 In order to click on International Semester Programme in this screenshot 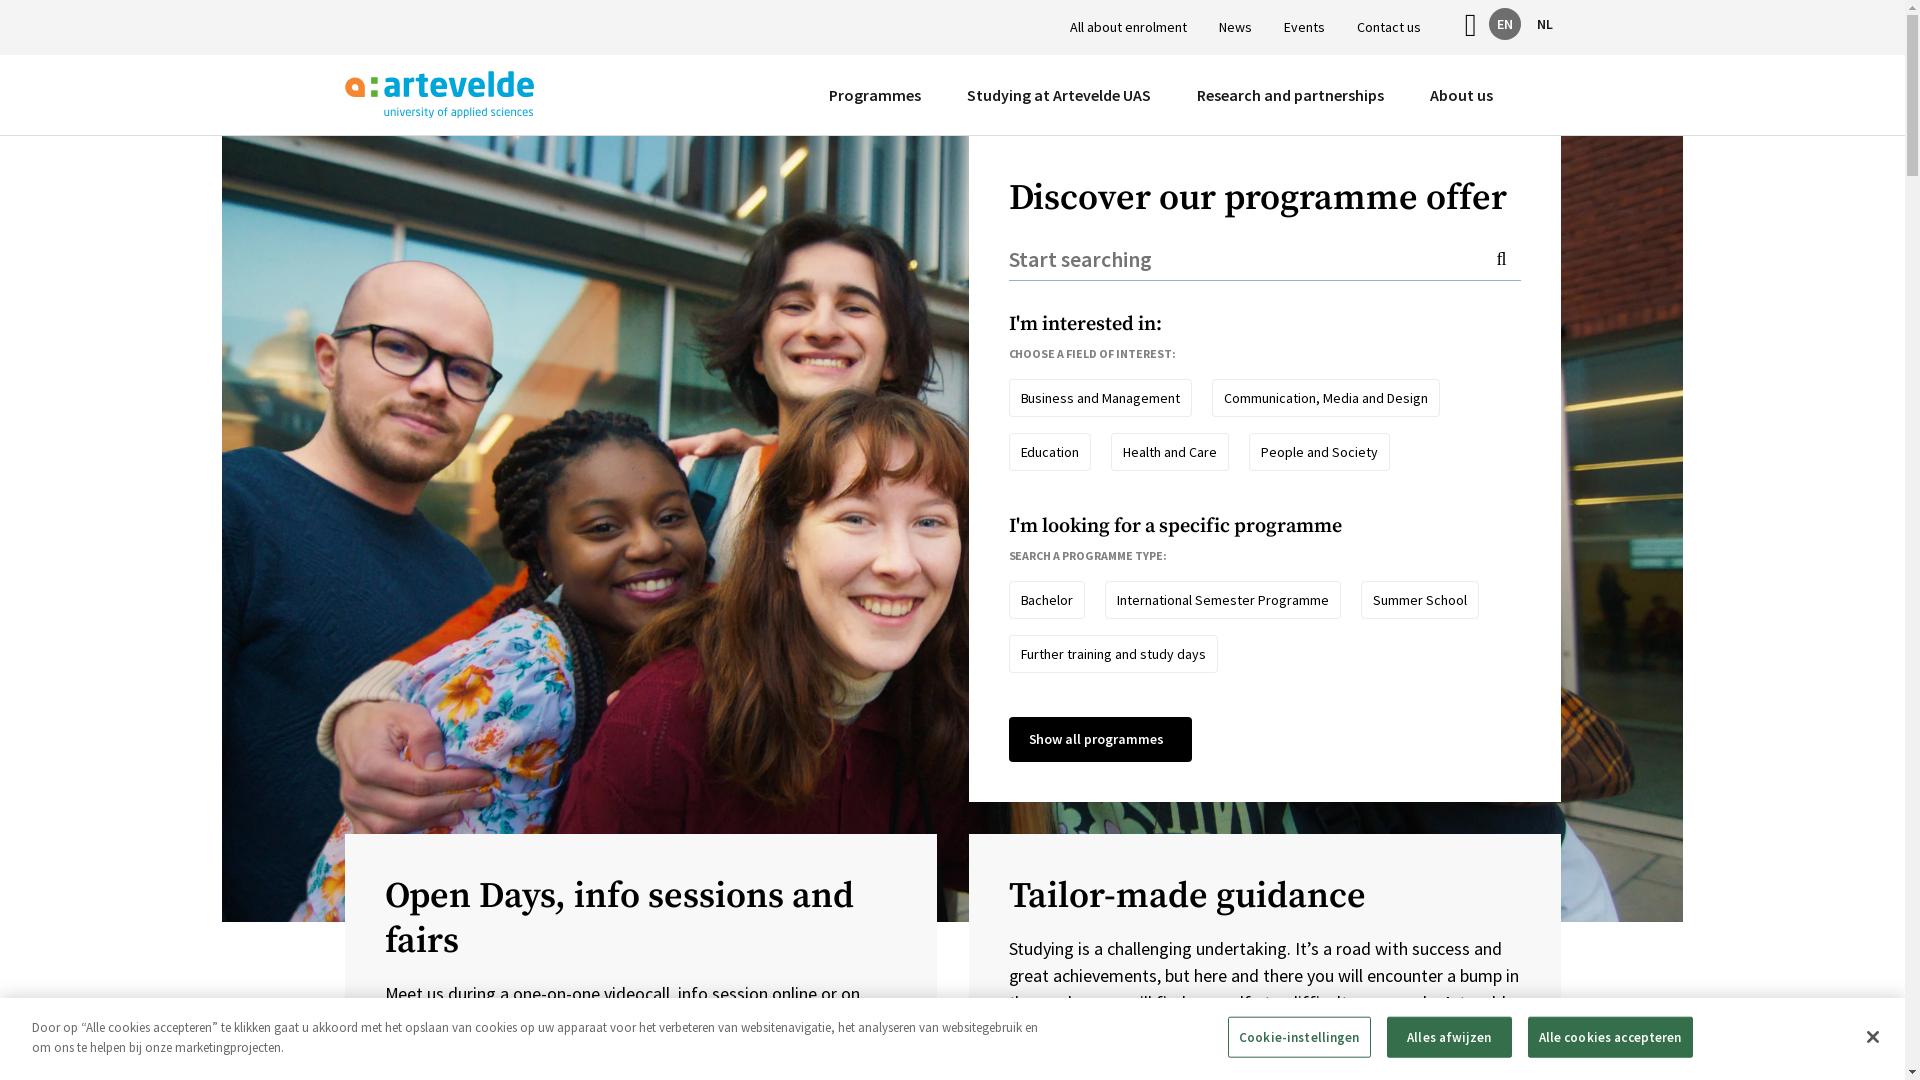, I will do `click(1223, 600)`.